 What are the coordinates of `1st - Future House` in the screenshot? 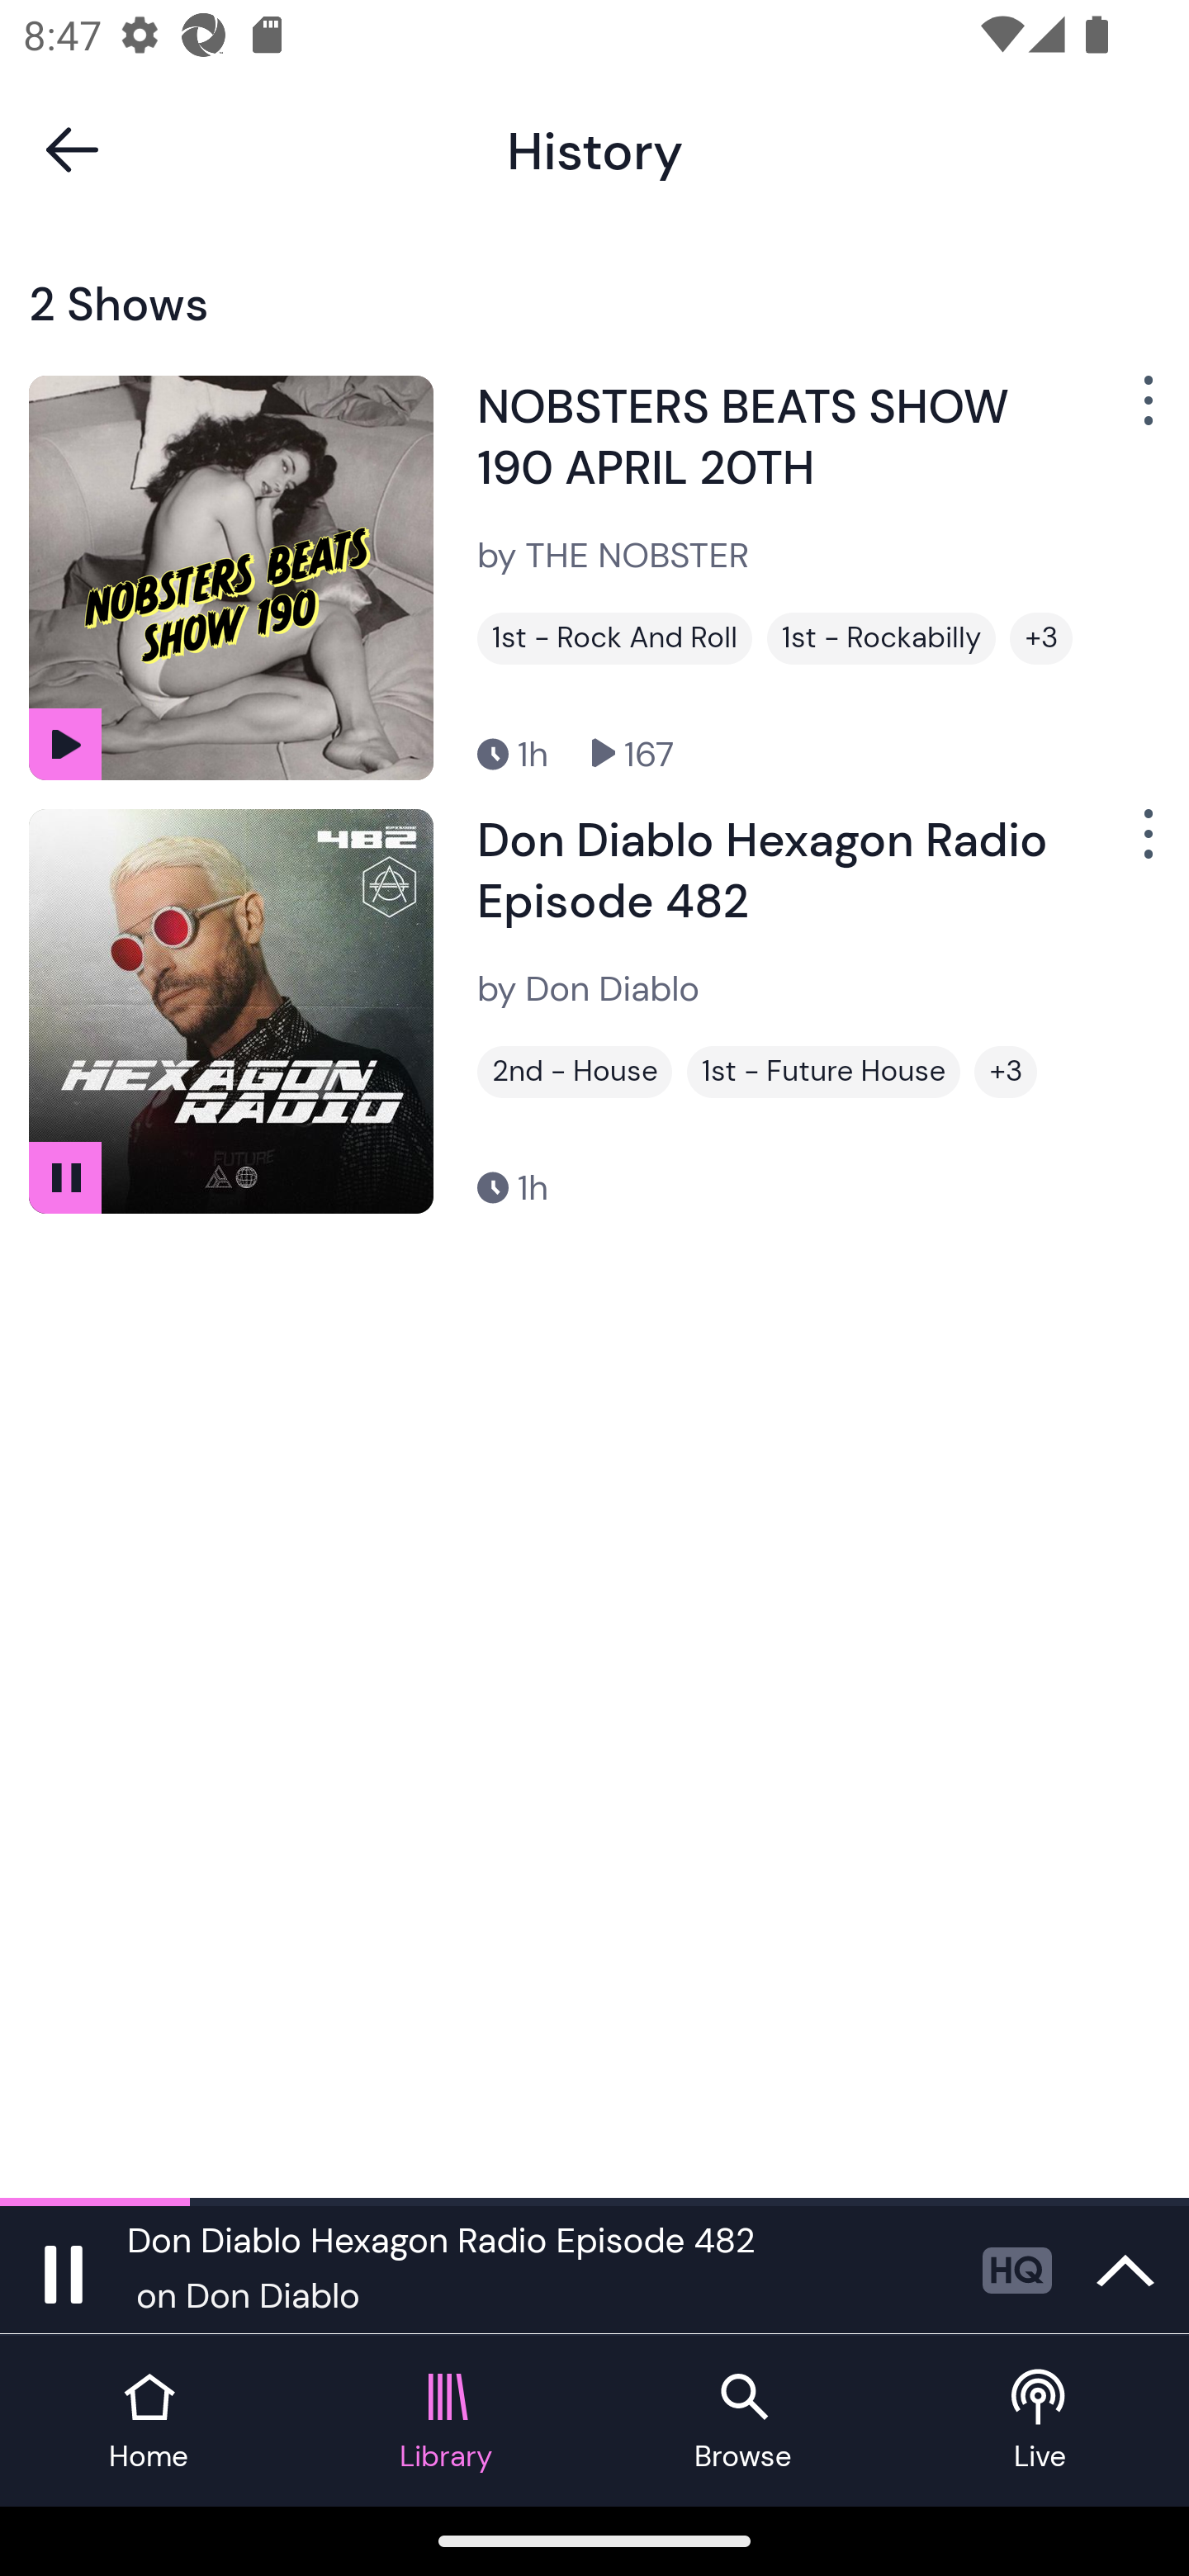 It's located at (824, 1072).